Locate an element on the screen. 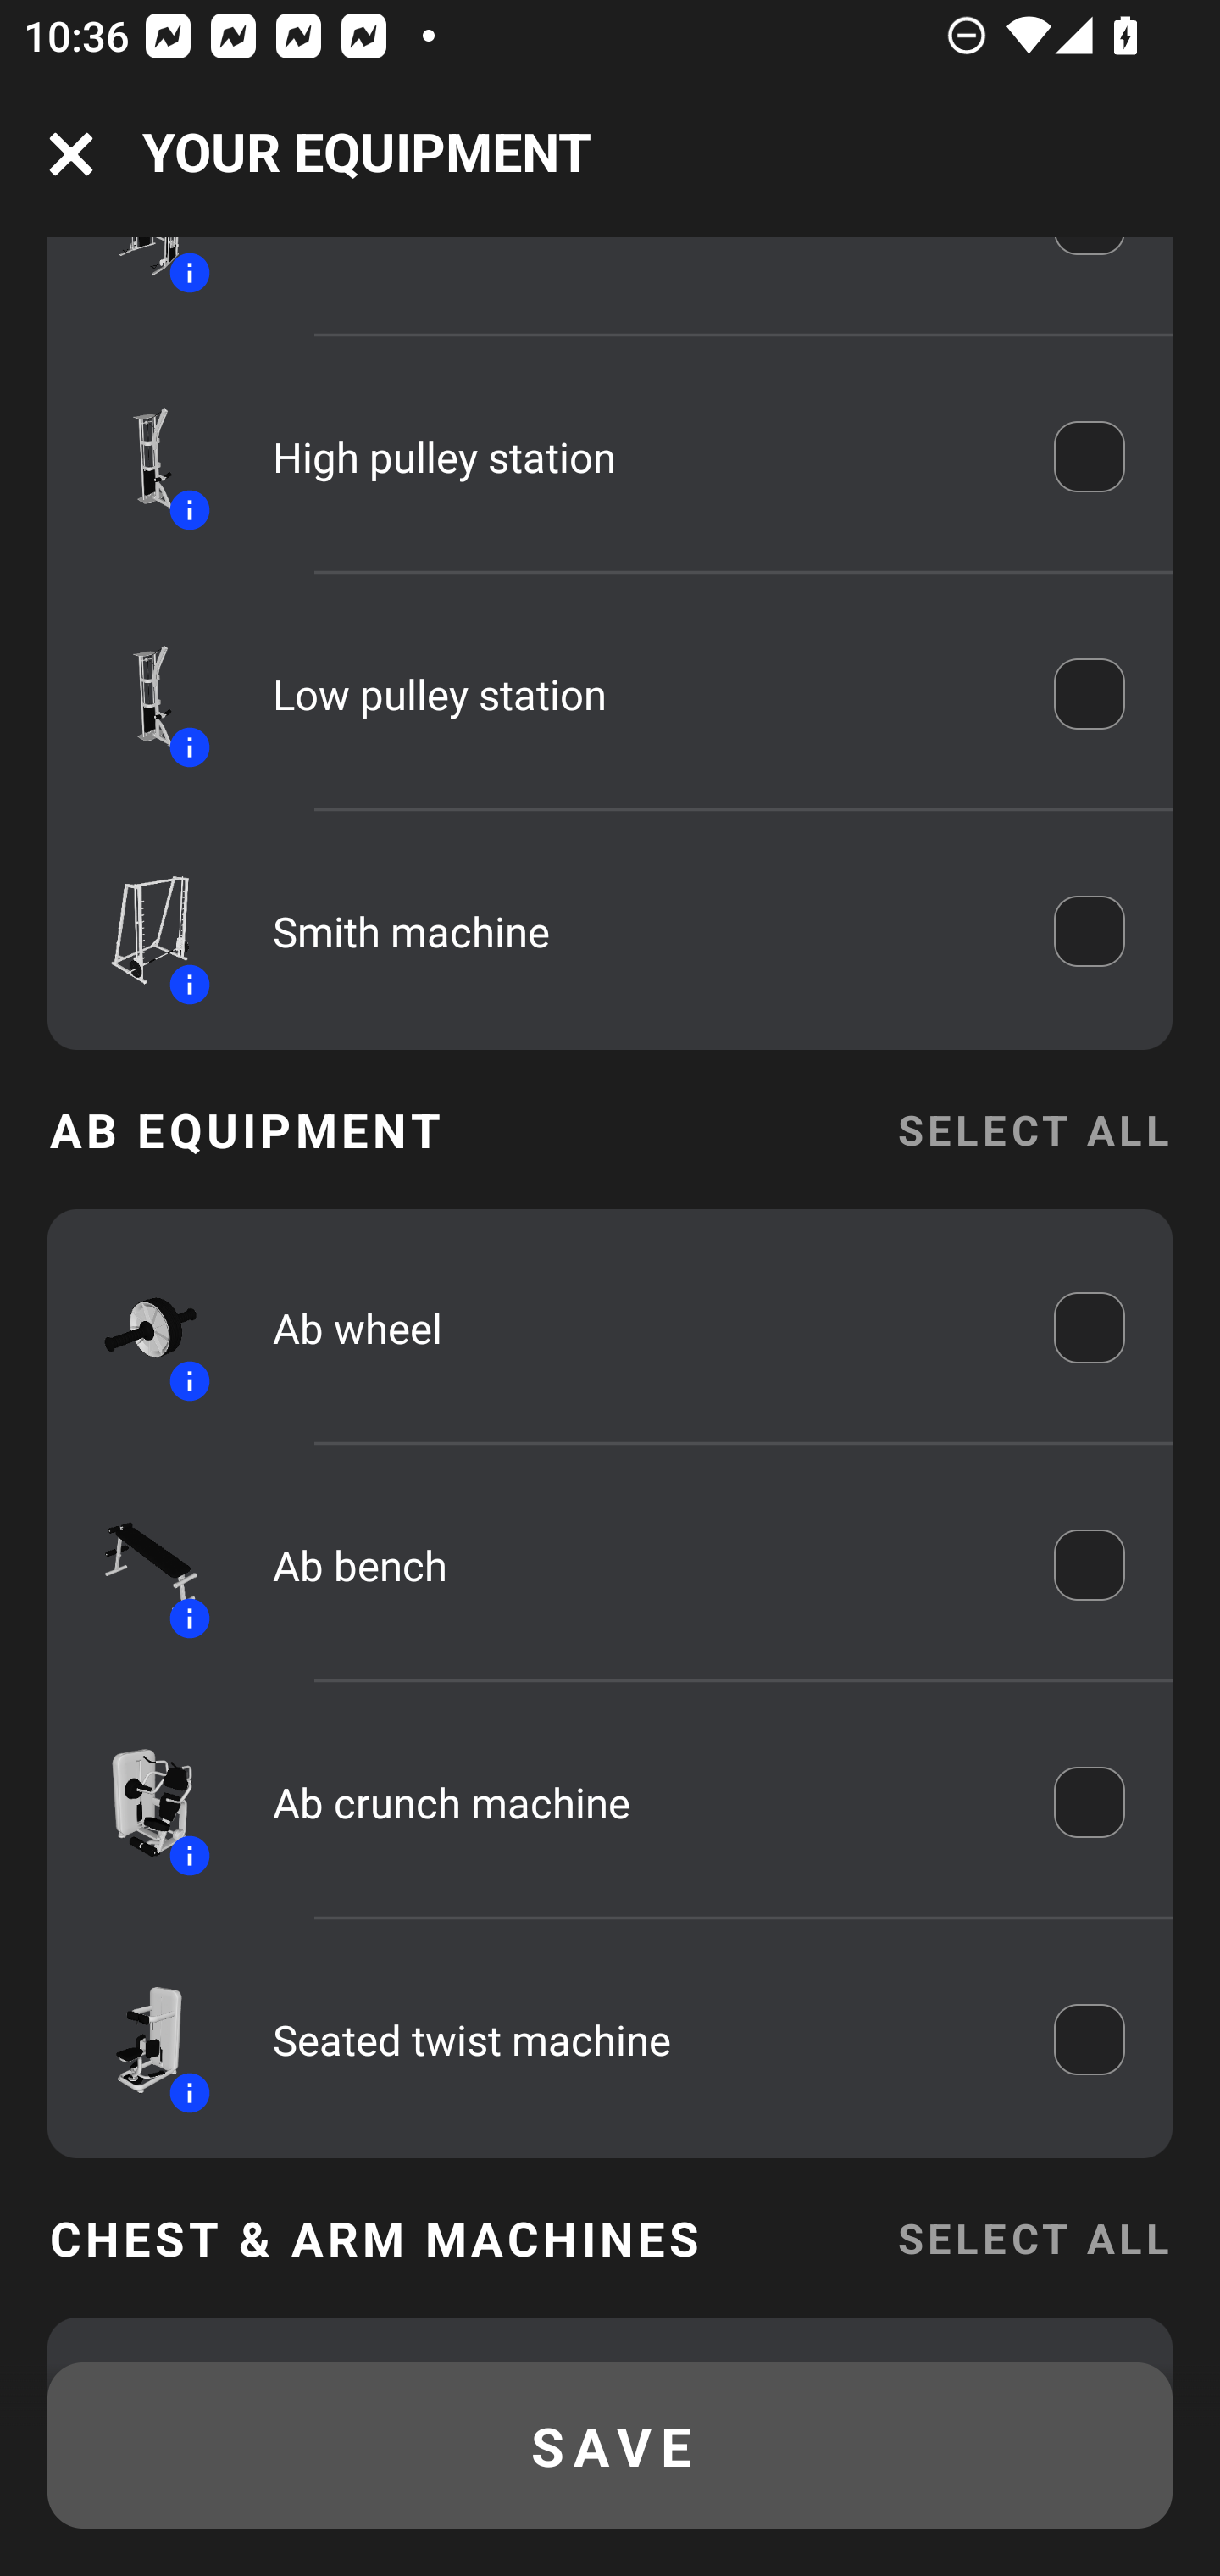  SELECT ALL is located at coordinates (1034, 1129).